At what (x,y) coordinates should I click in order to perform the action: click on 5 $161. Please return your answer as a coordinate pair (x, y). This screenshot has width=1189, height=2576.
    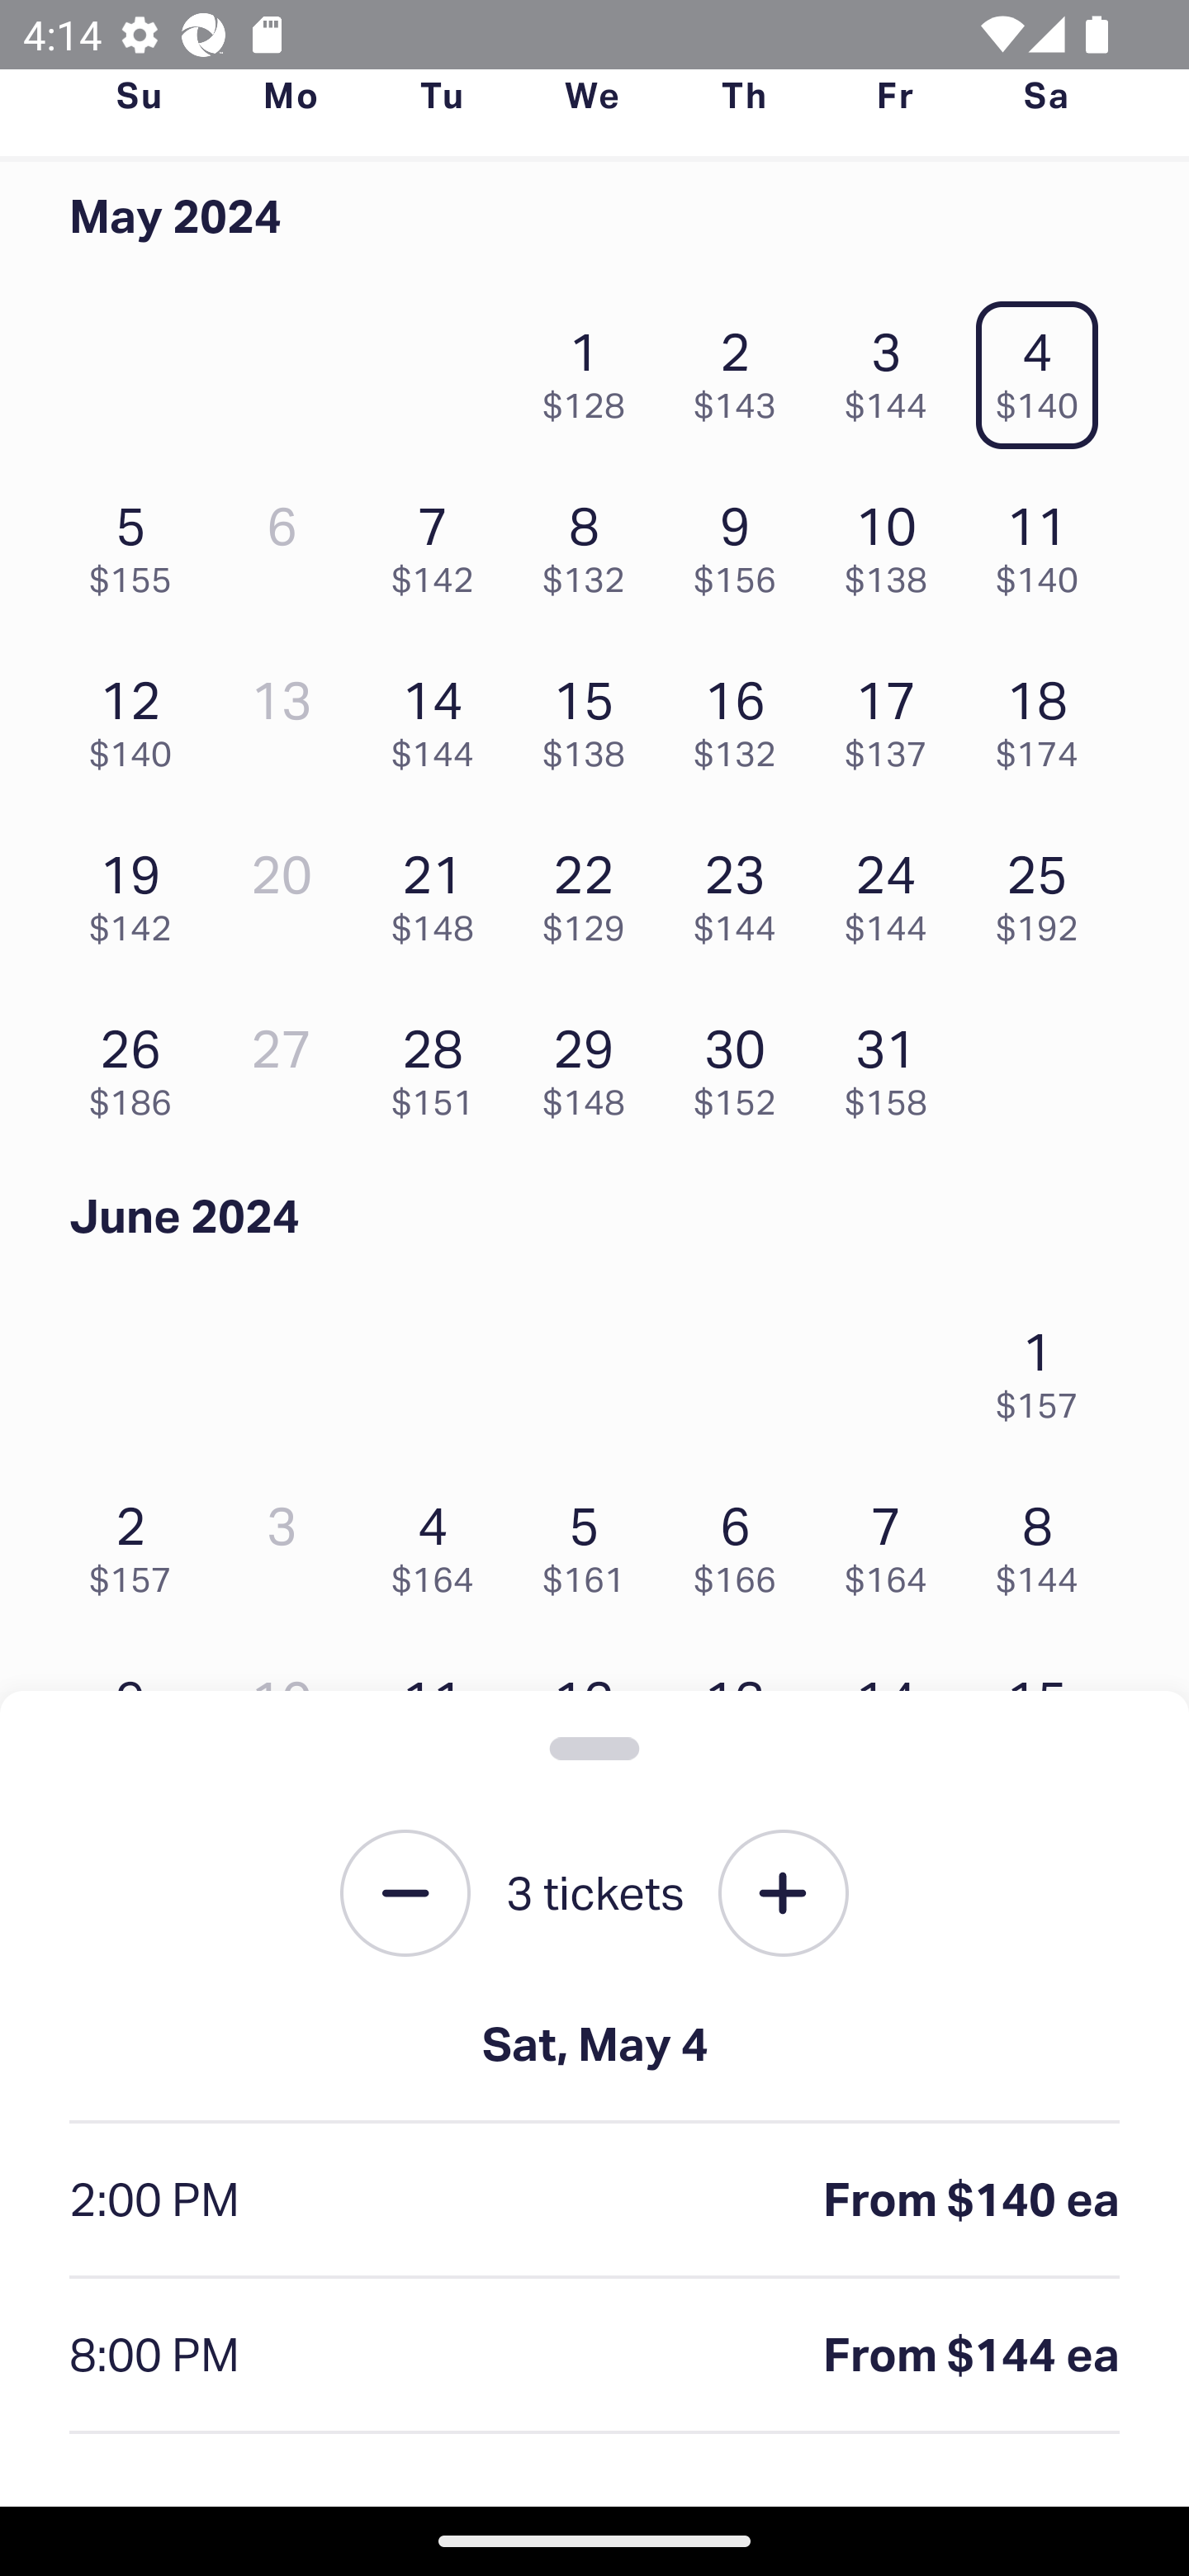
    Looking at the image, I should click on (593, 1541).